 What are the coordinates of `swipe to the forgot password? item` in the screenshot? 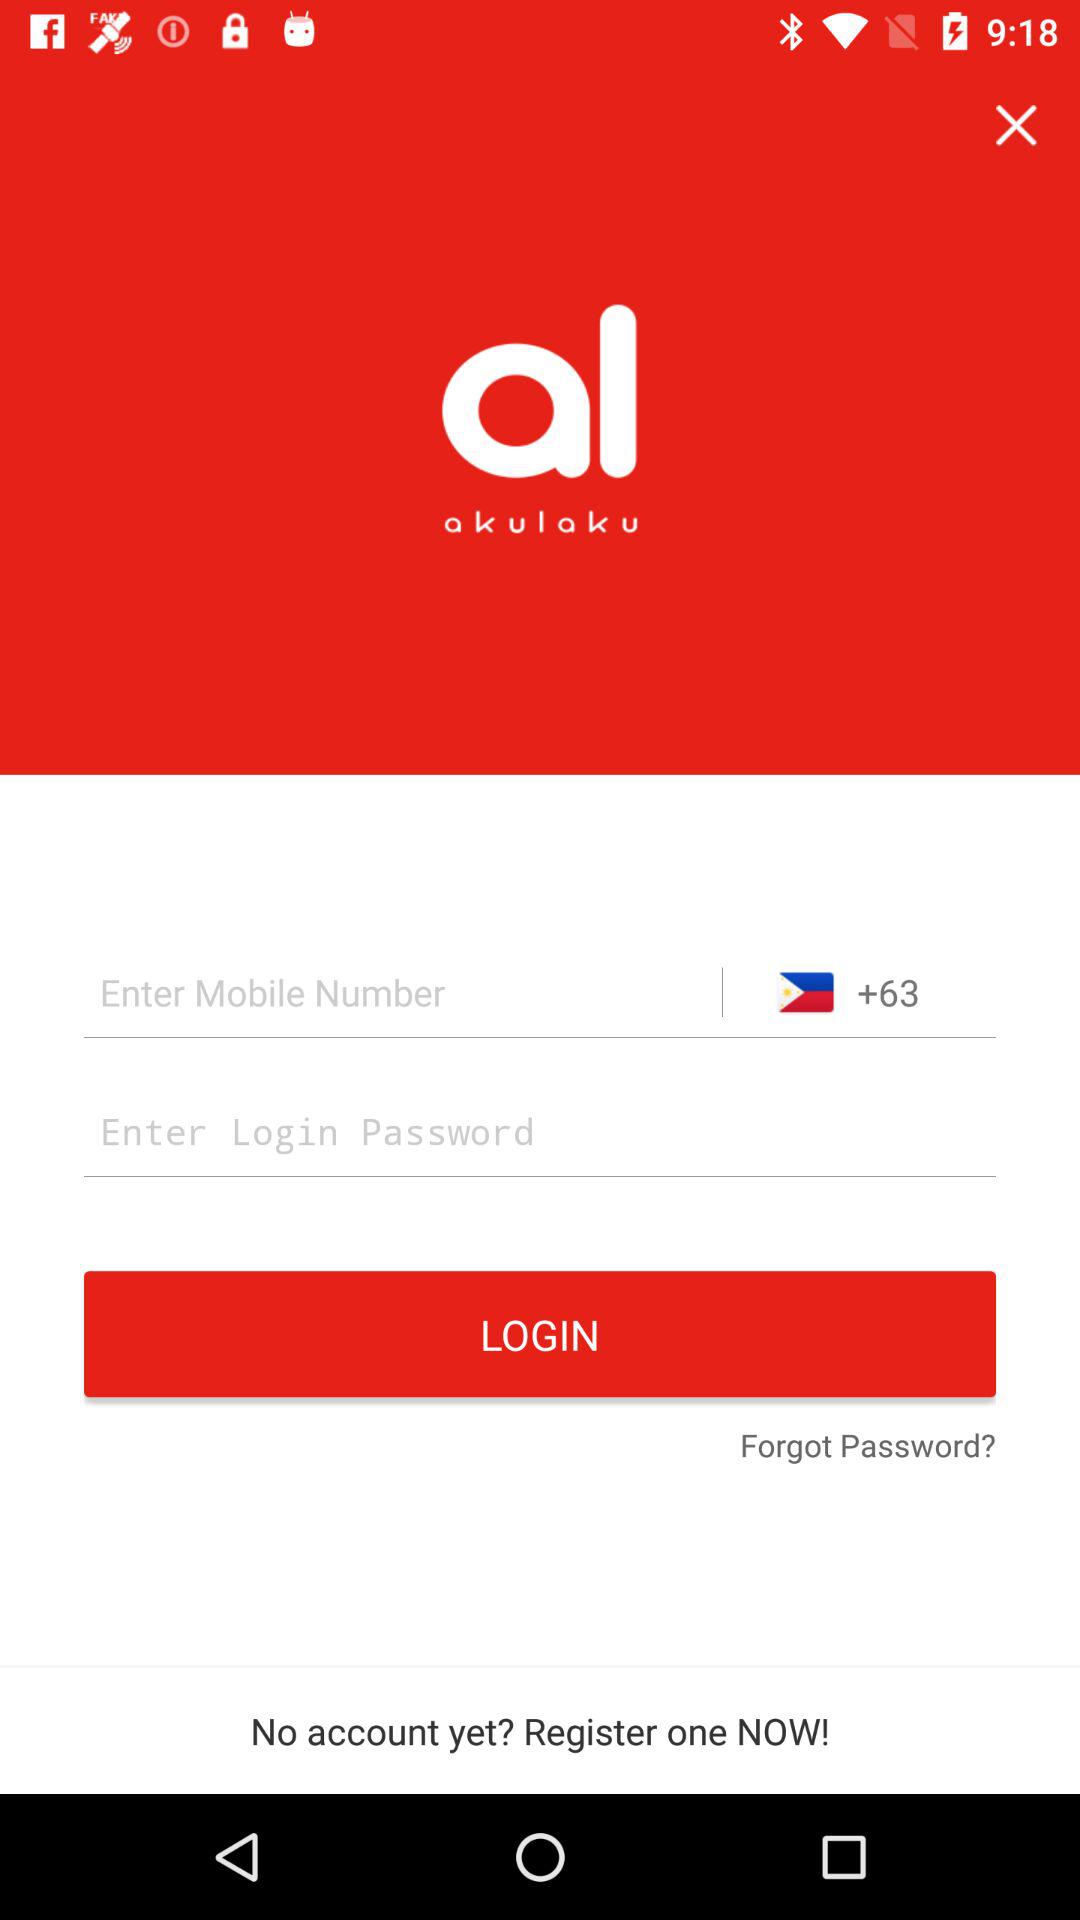 It's located at (868, 1447).